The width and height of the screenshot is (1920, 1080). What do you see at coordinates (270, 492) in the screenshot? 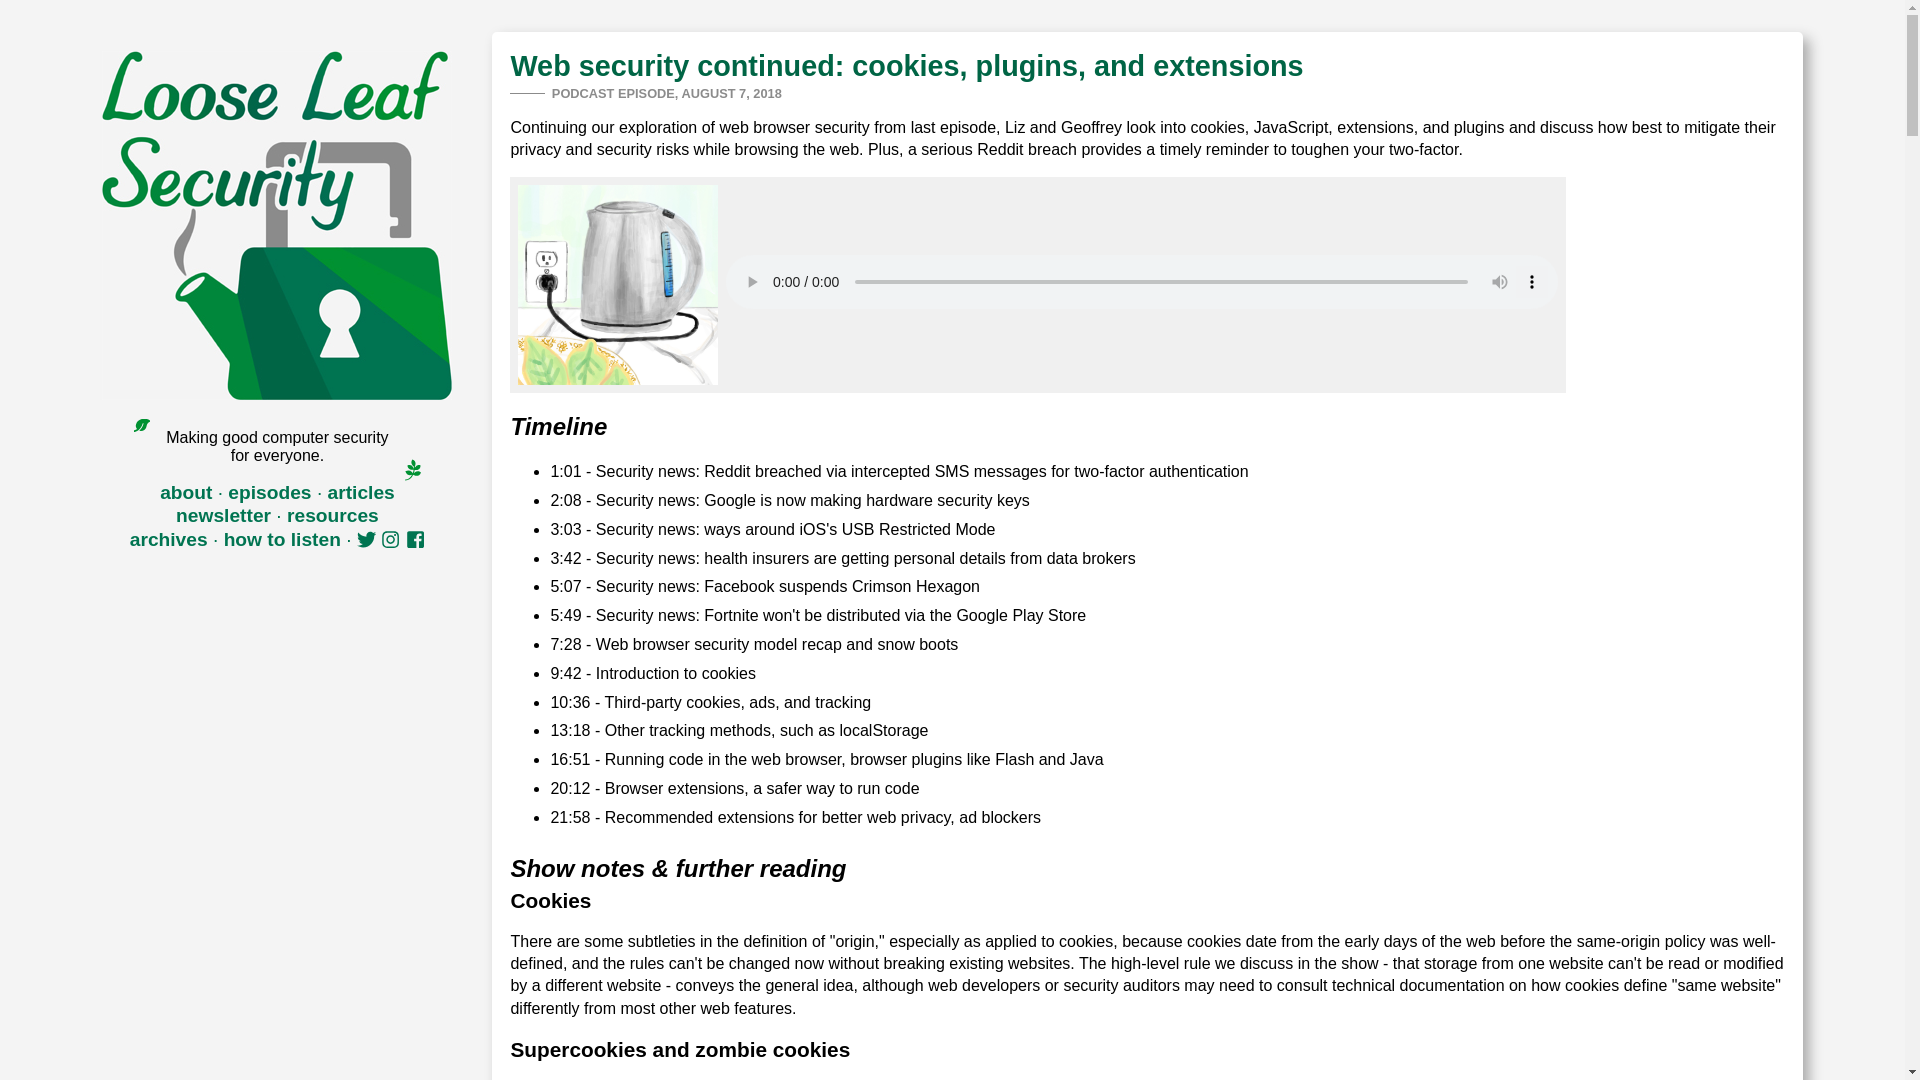
I see `Episodes` at bounding box center [270, 492].